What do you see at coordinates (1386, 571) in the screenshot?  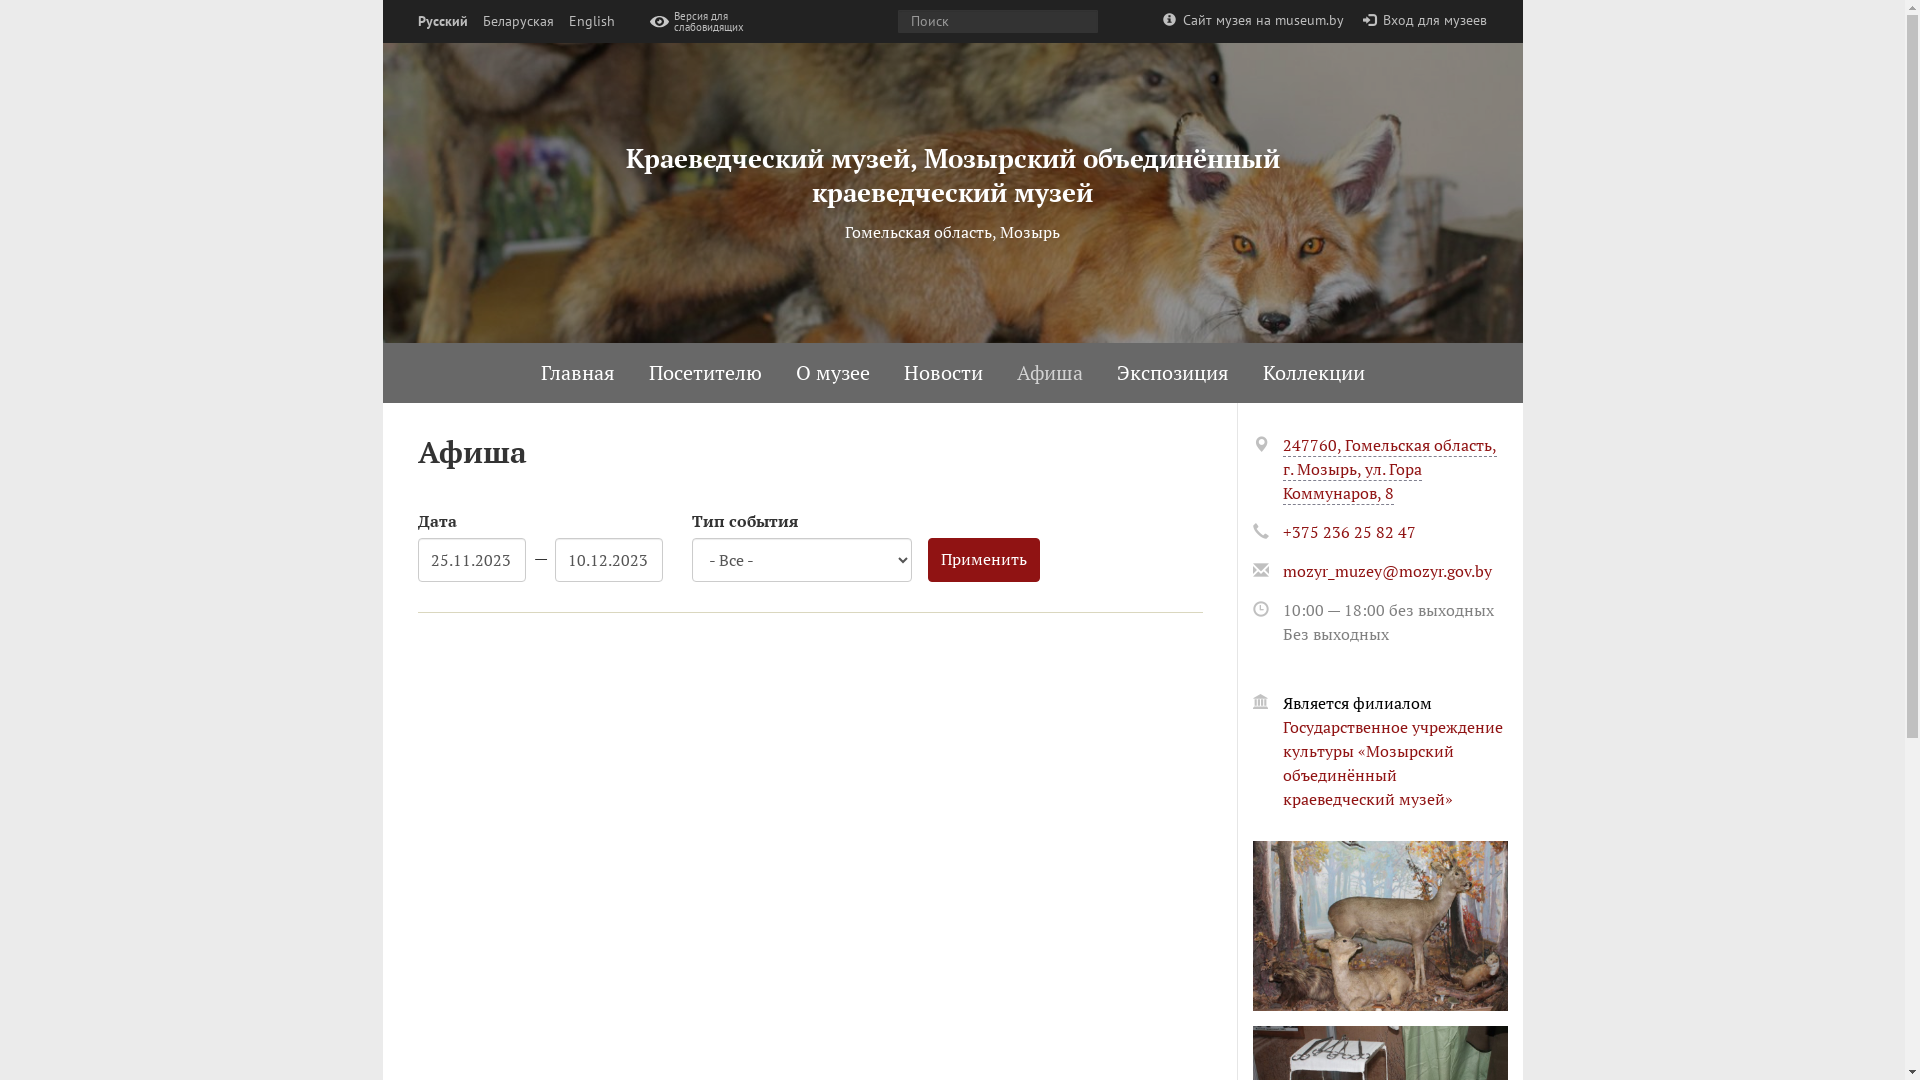 I see `mozyr_muzey@mozyr.gov.by` at bounding box center [1386, 571].